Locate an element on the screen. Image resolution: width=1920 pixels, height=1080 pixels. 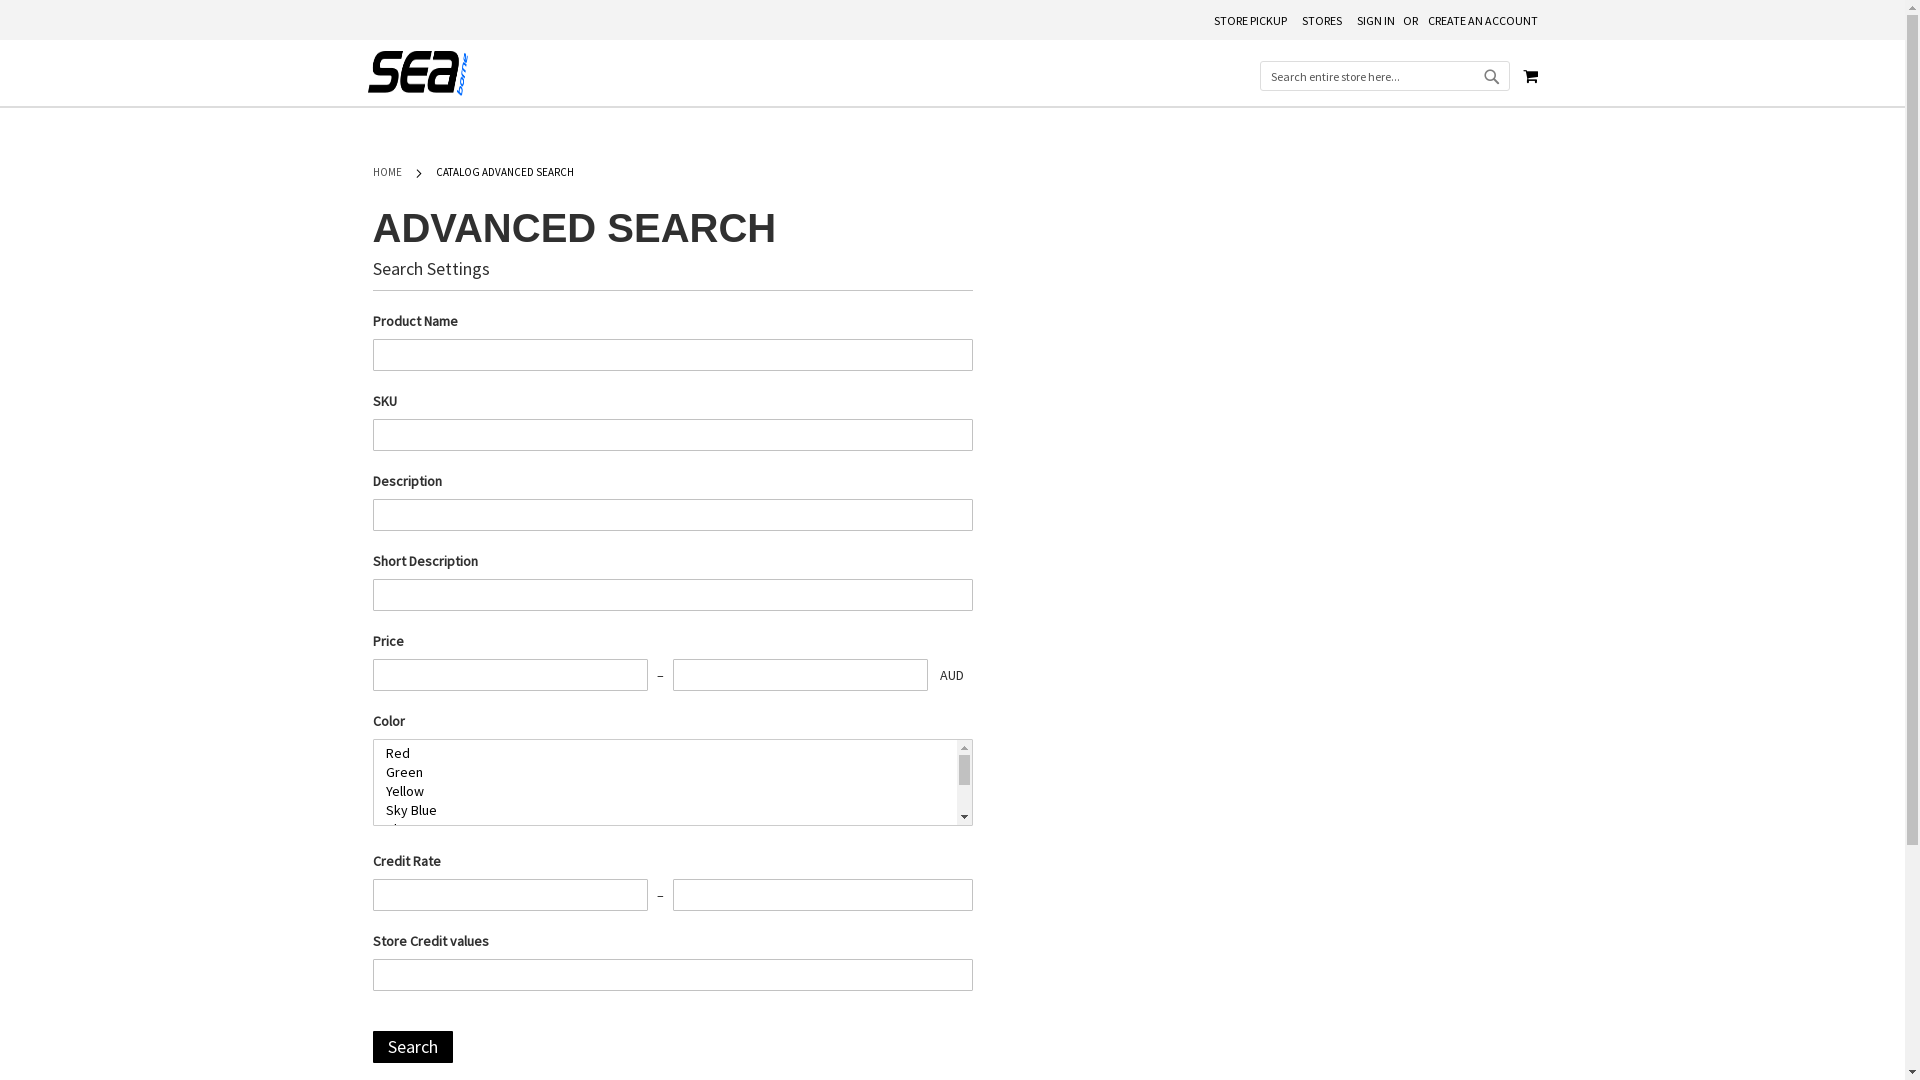
SIGN IN is located at coordinates (1375, 22).